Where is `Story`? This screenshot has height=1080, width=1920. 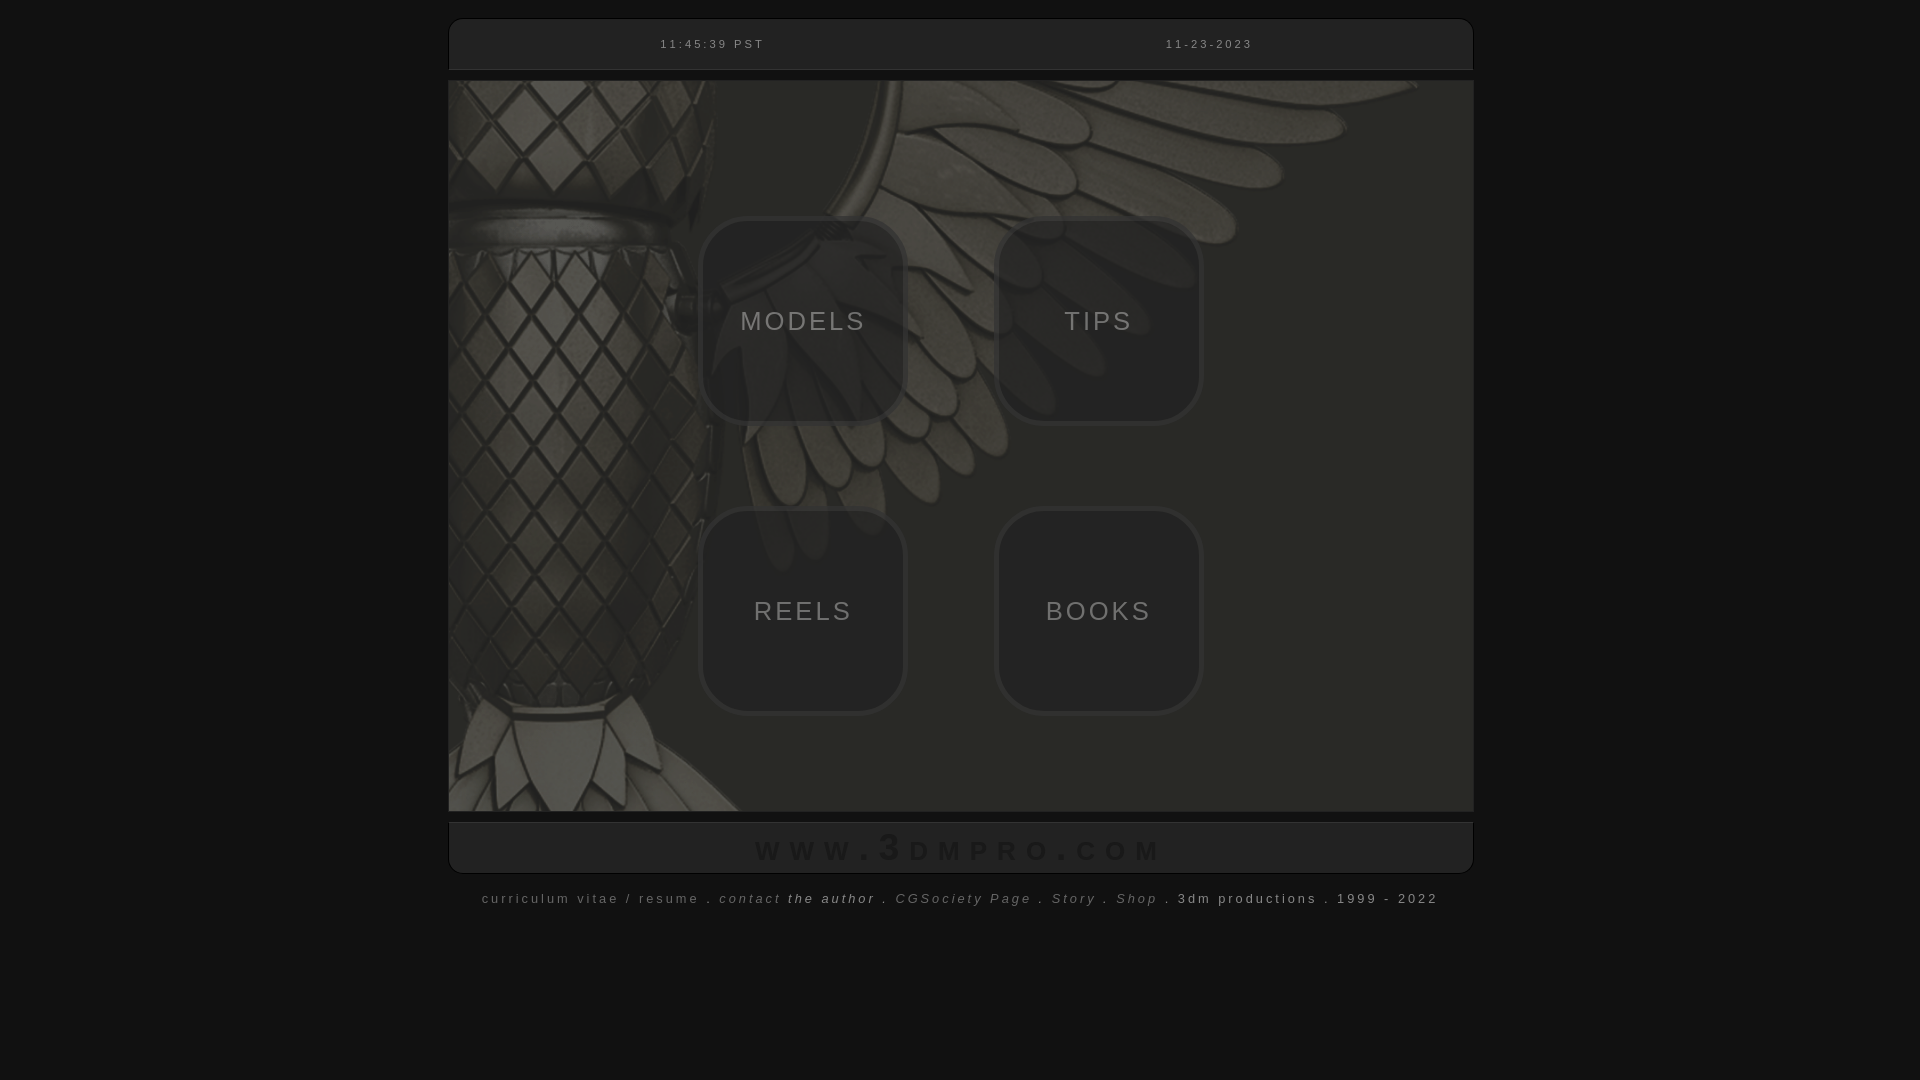 Story is located at coordinates (1074, 898).